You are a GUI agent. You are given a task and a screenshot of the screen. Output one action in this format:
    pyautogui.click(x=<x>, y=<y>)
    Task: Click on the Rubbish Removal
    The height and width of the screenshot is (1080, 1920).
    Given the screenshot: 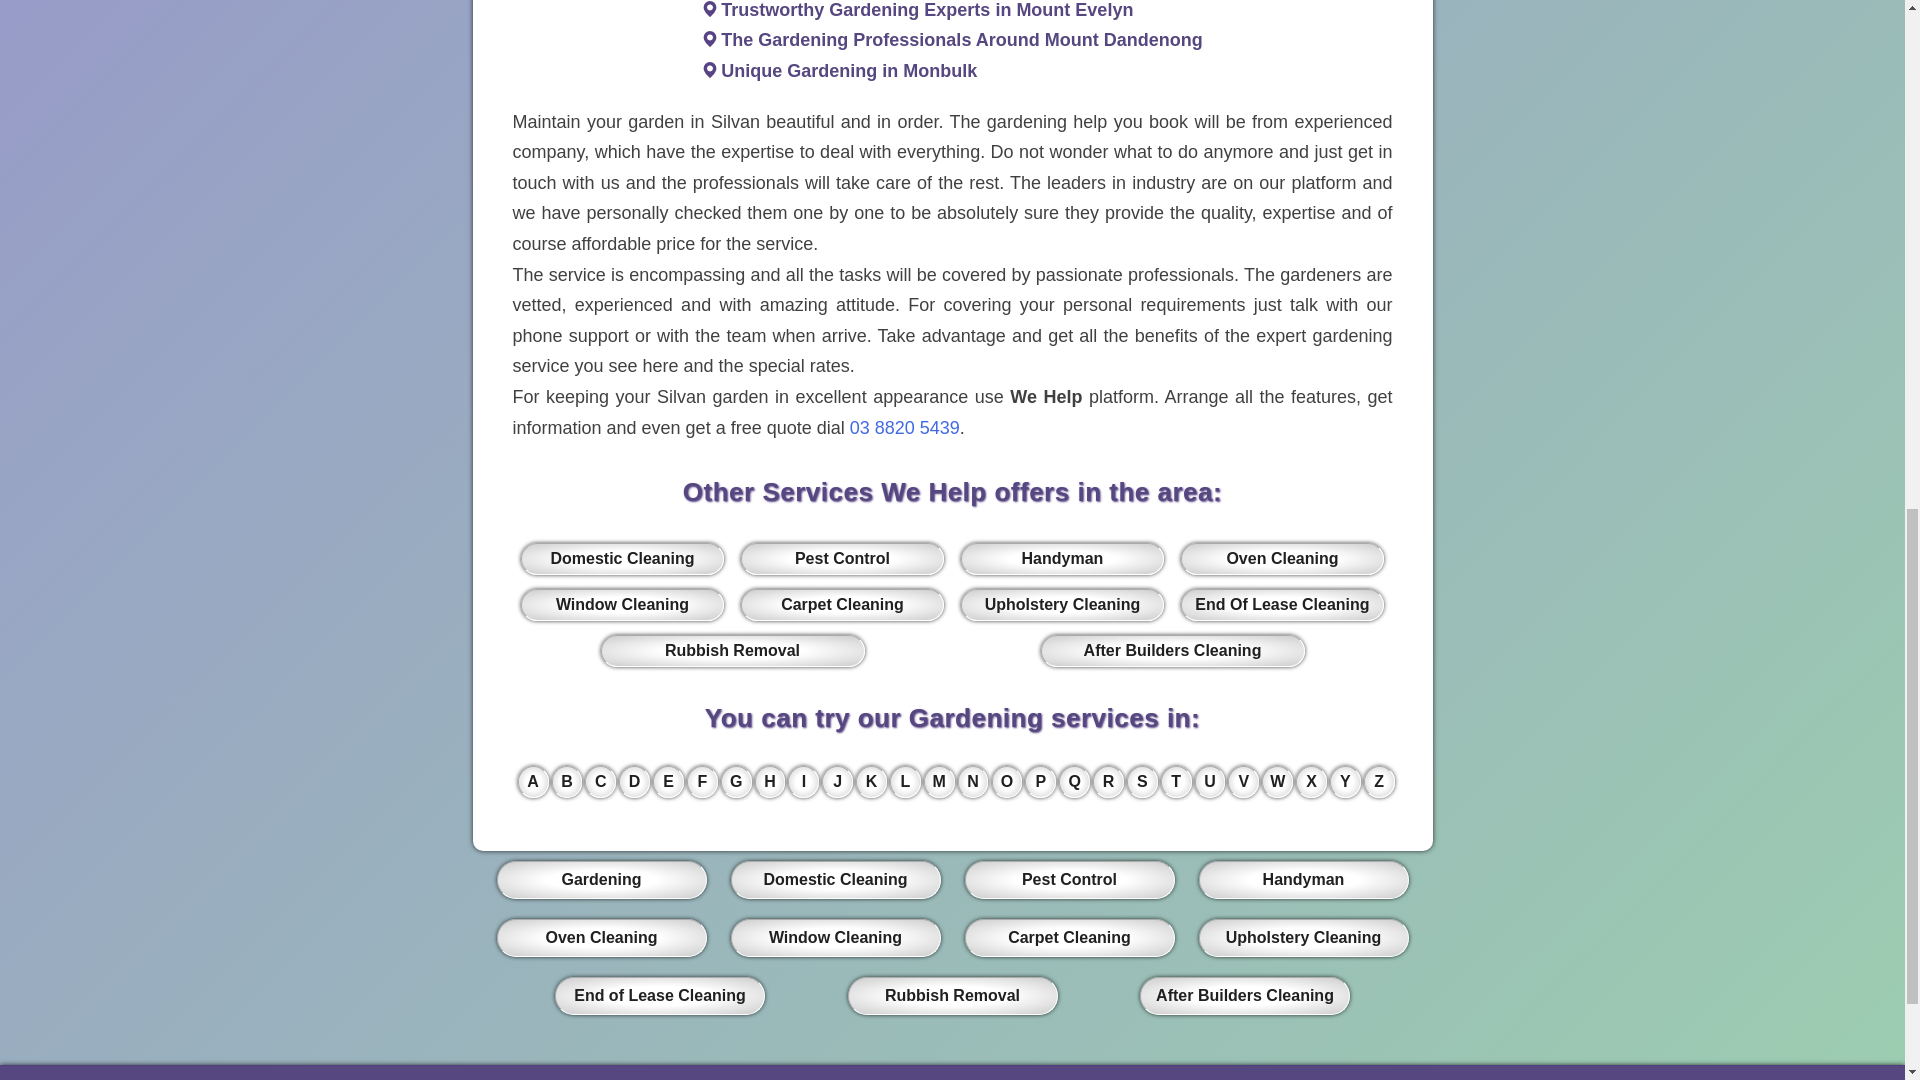 What is the action you would take?
    pyautogui.click(x=732, y=651)
    